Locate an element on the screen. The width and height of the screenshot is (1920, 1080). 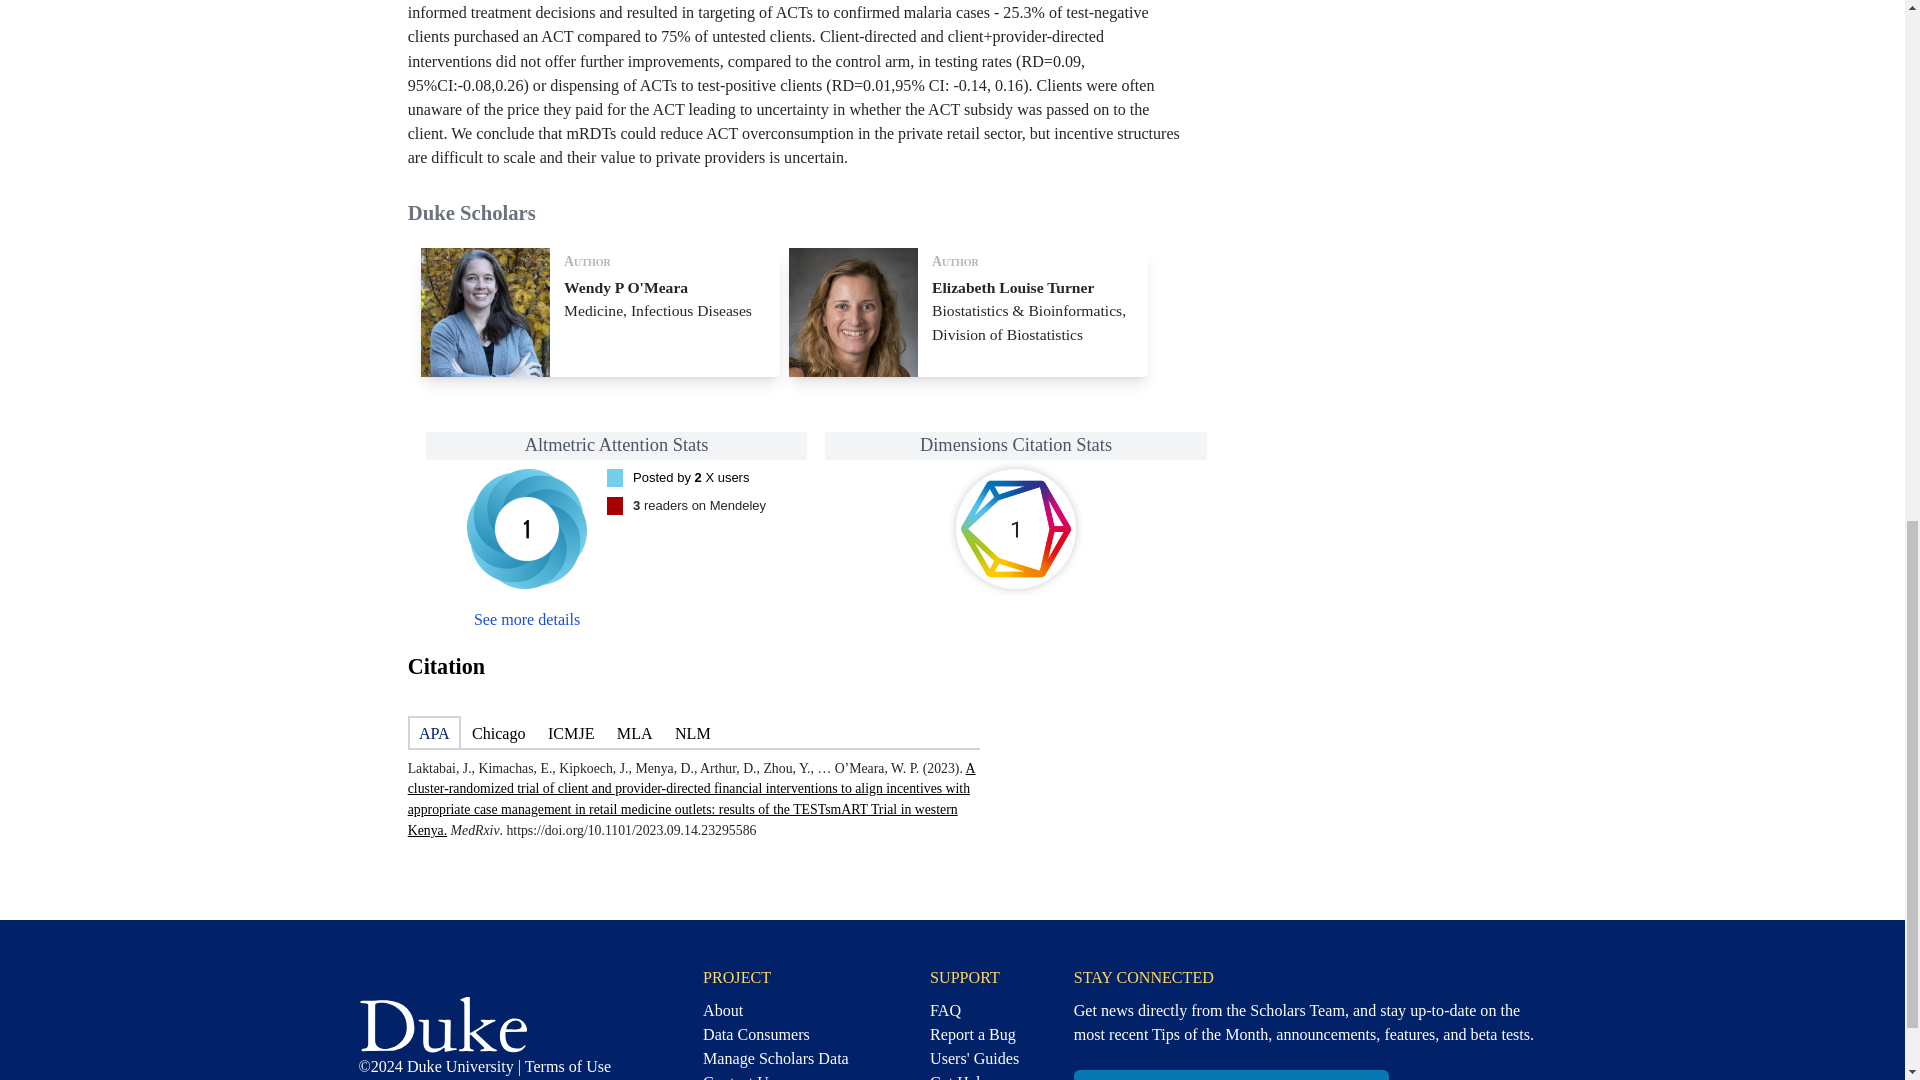
Posted by 2 X users is located at coordinates (600, 312).